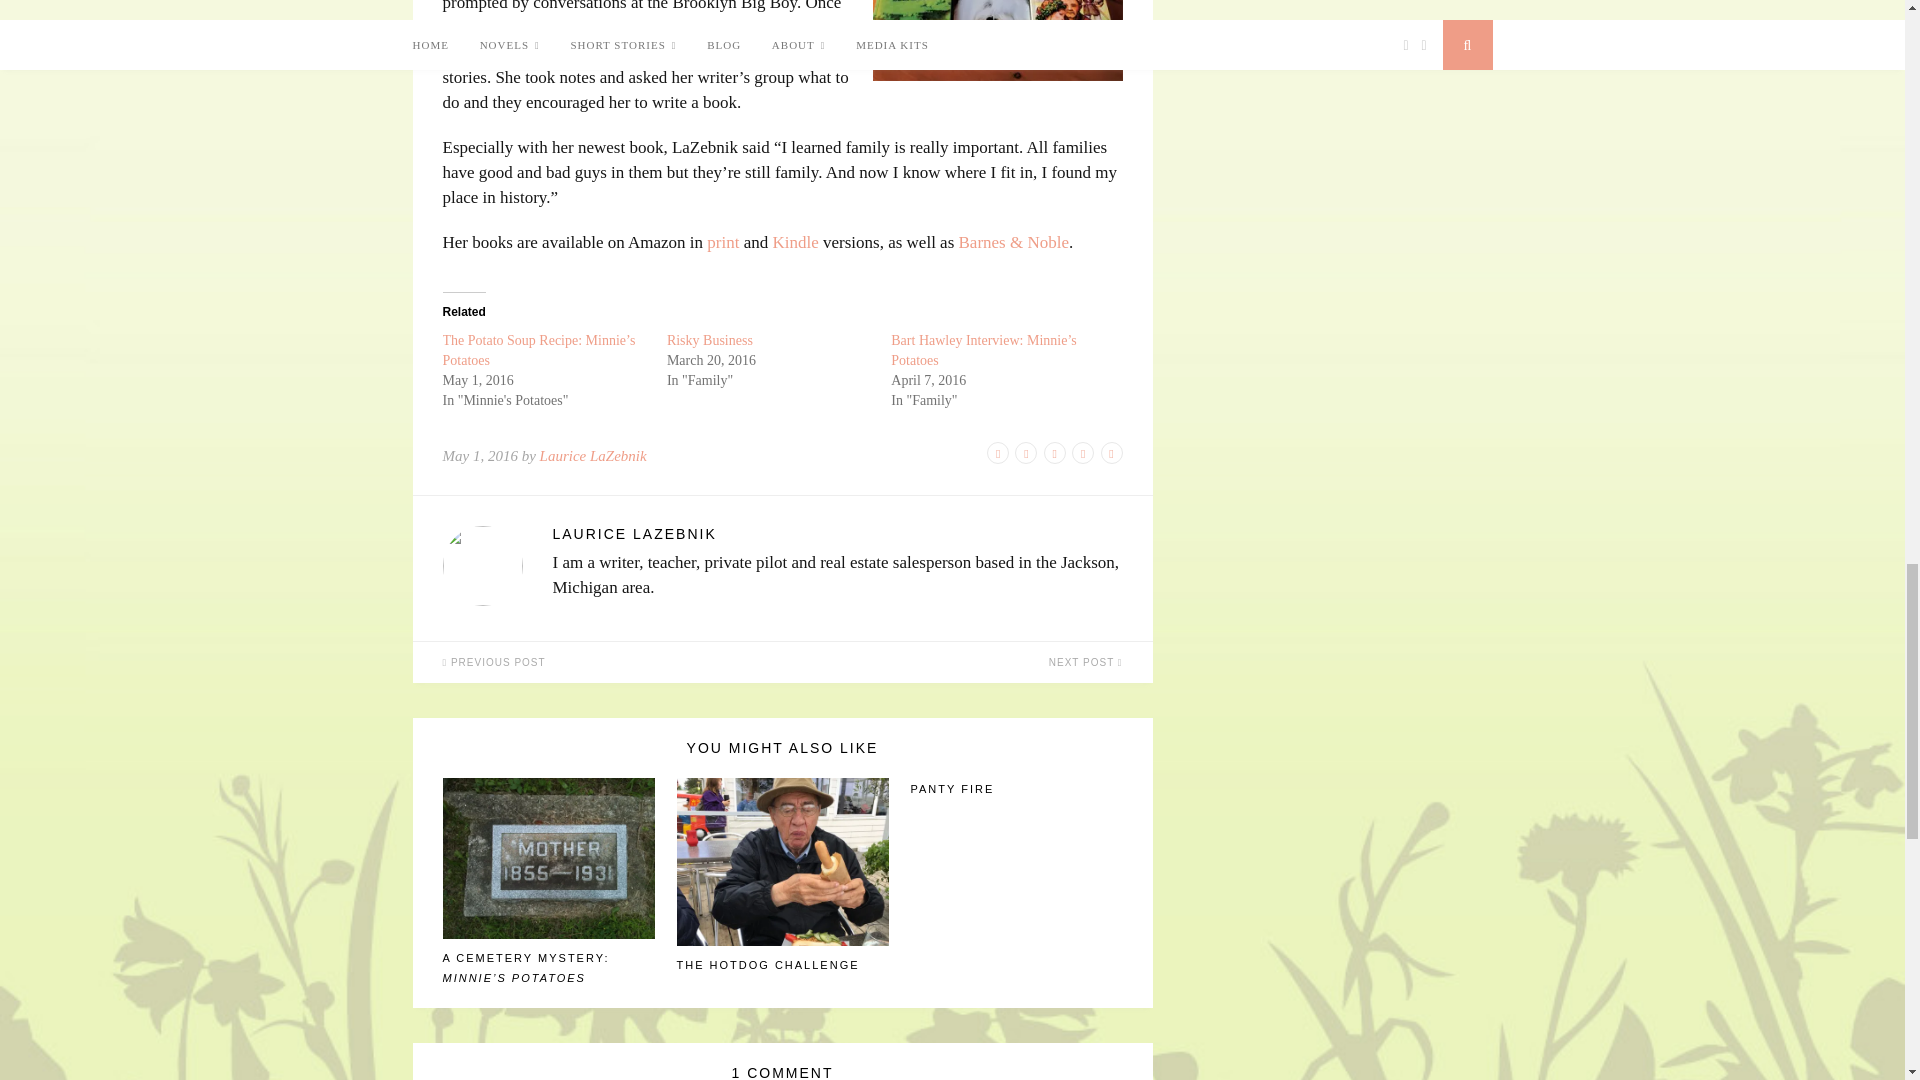 The height and width of the screenshot is (1080, 1920). I want to click on Posts by Laurice LaZebnik, so click(593, 456).